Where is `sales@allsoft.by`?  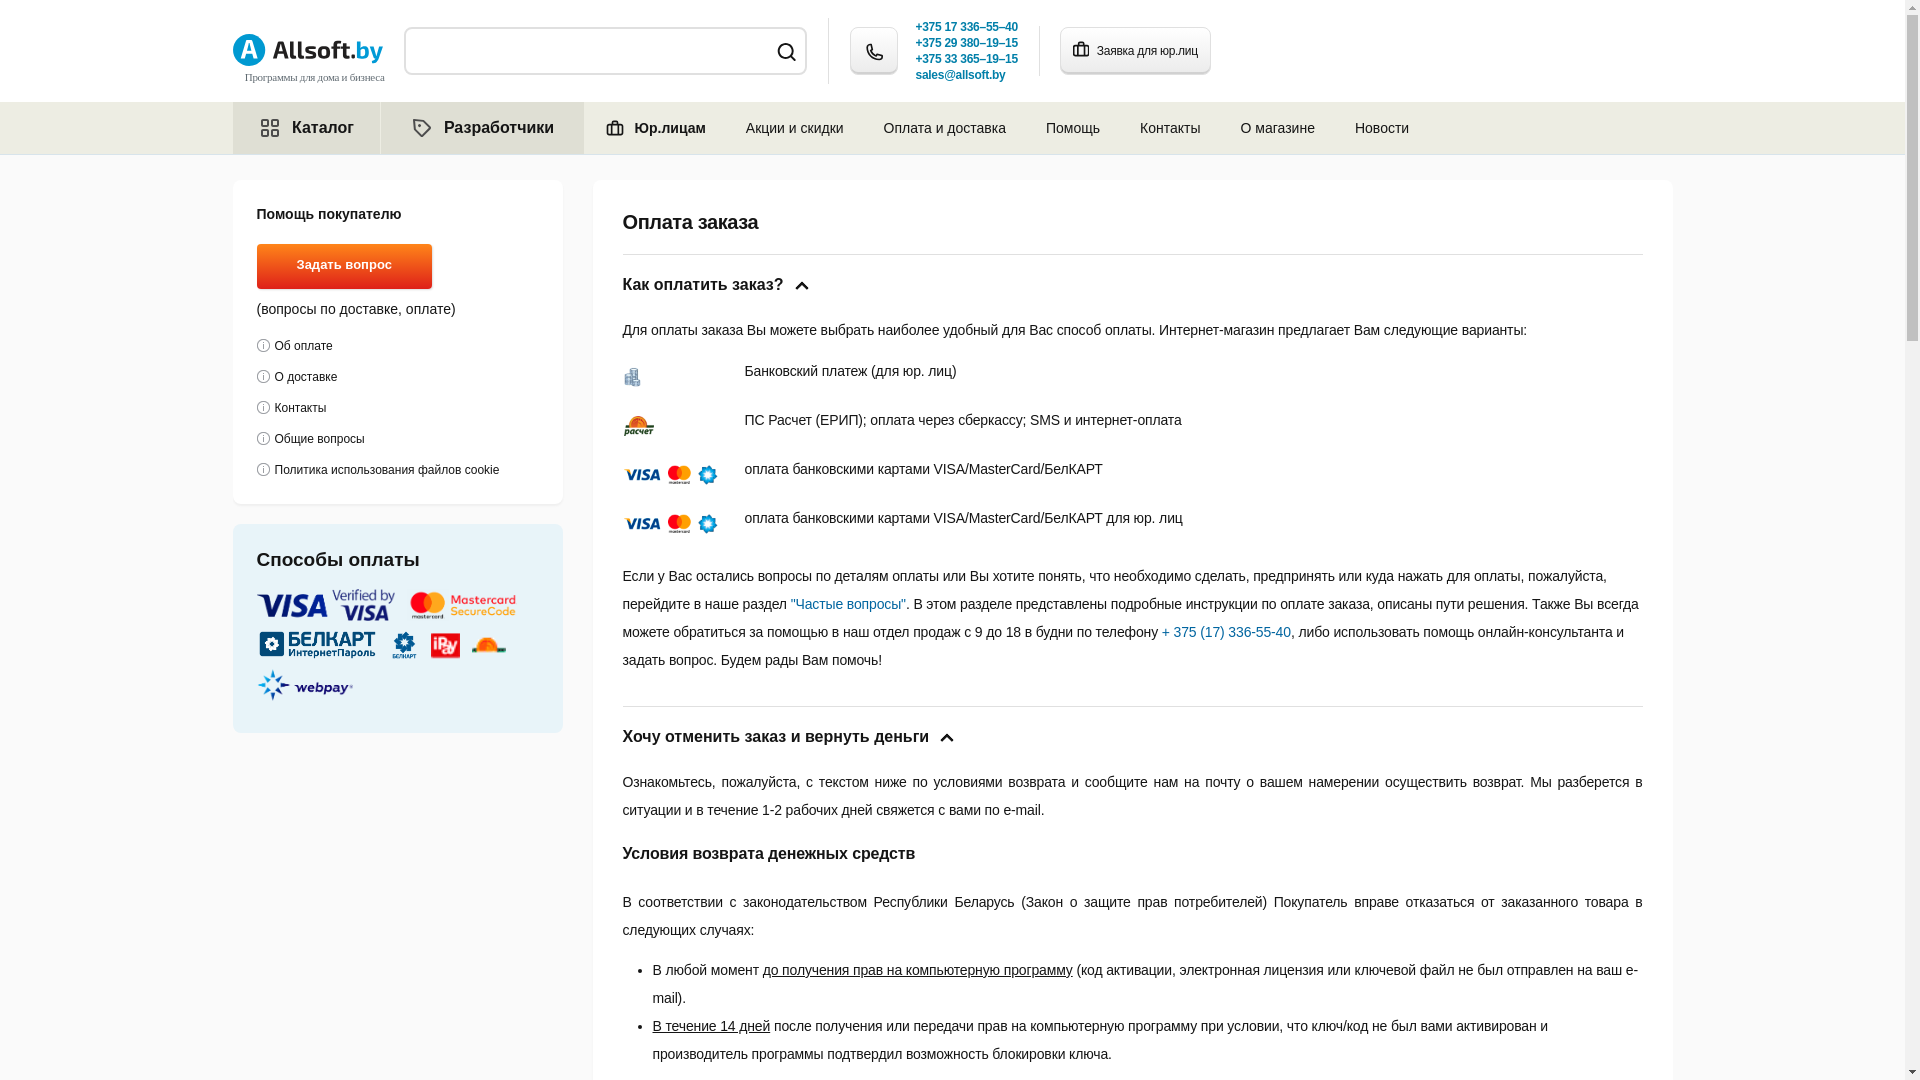 sales@allsoft.by is located at coordinates (961, 75).